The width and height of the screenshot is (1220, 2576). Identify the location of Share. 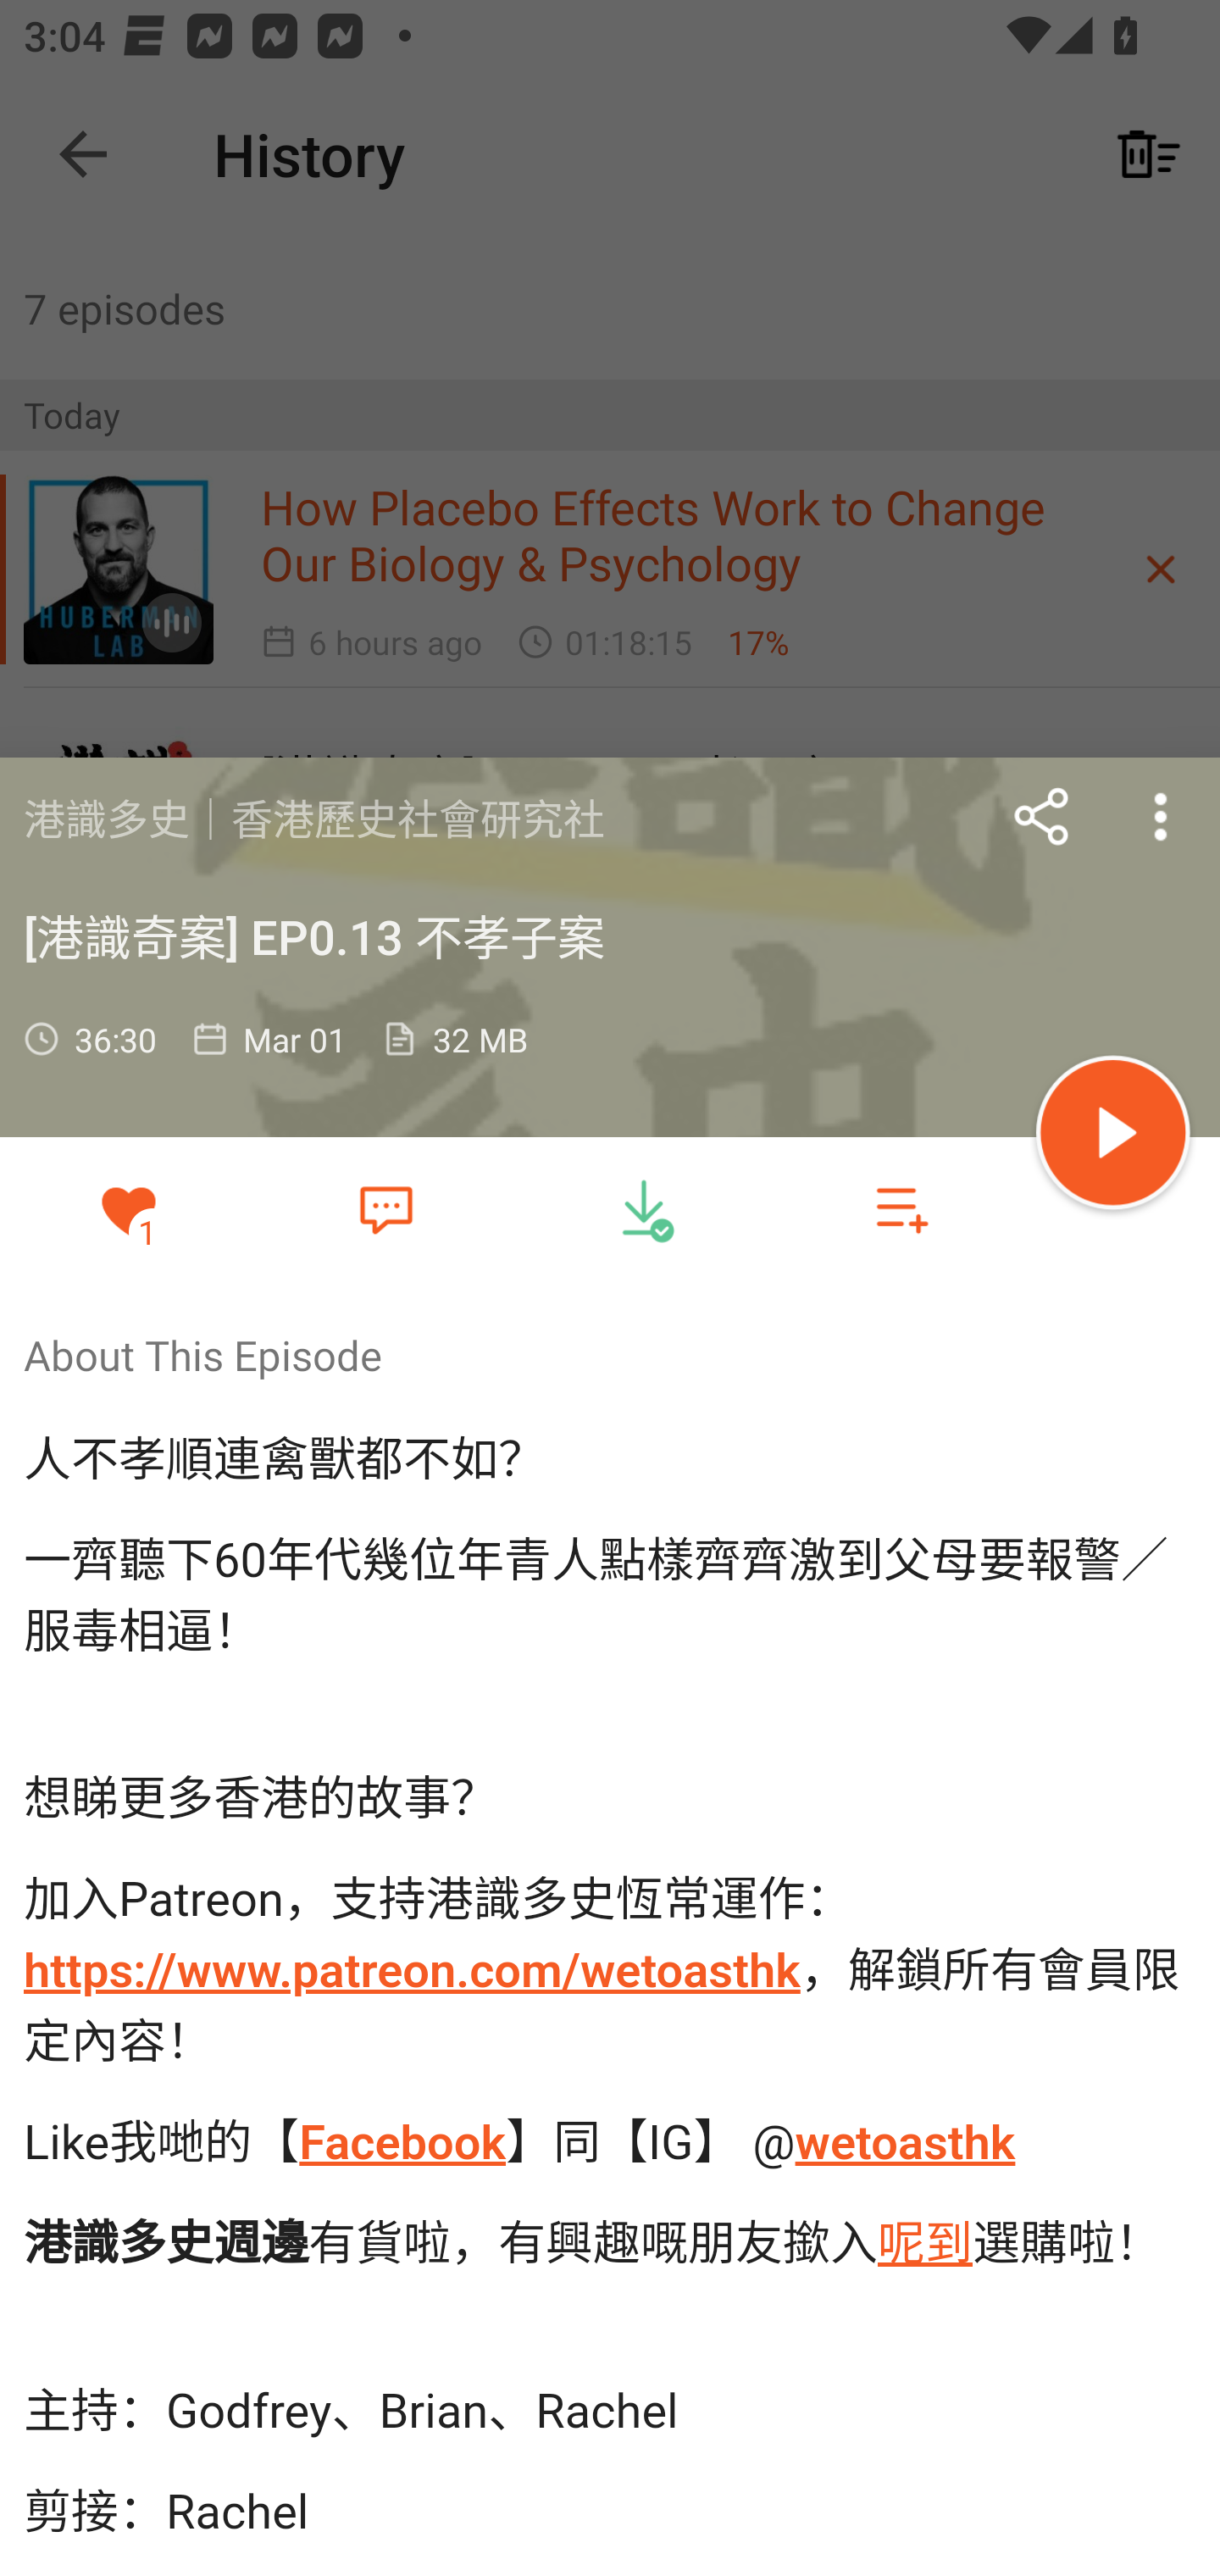
(1042, 816).